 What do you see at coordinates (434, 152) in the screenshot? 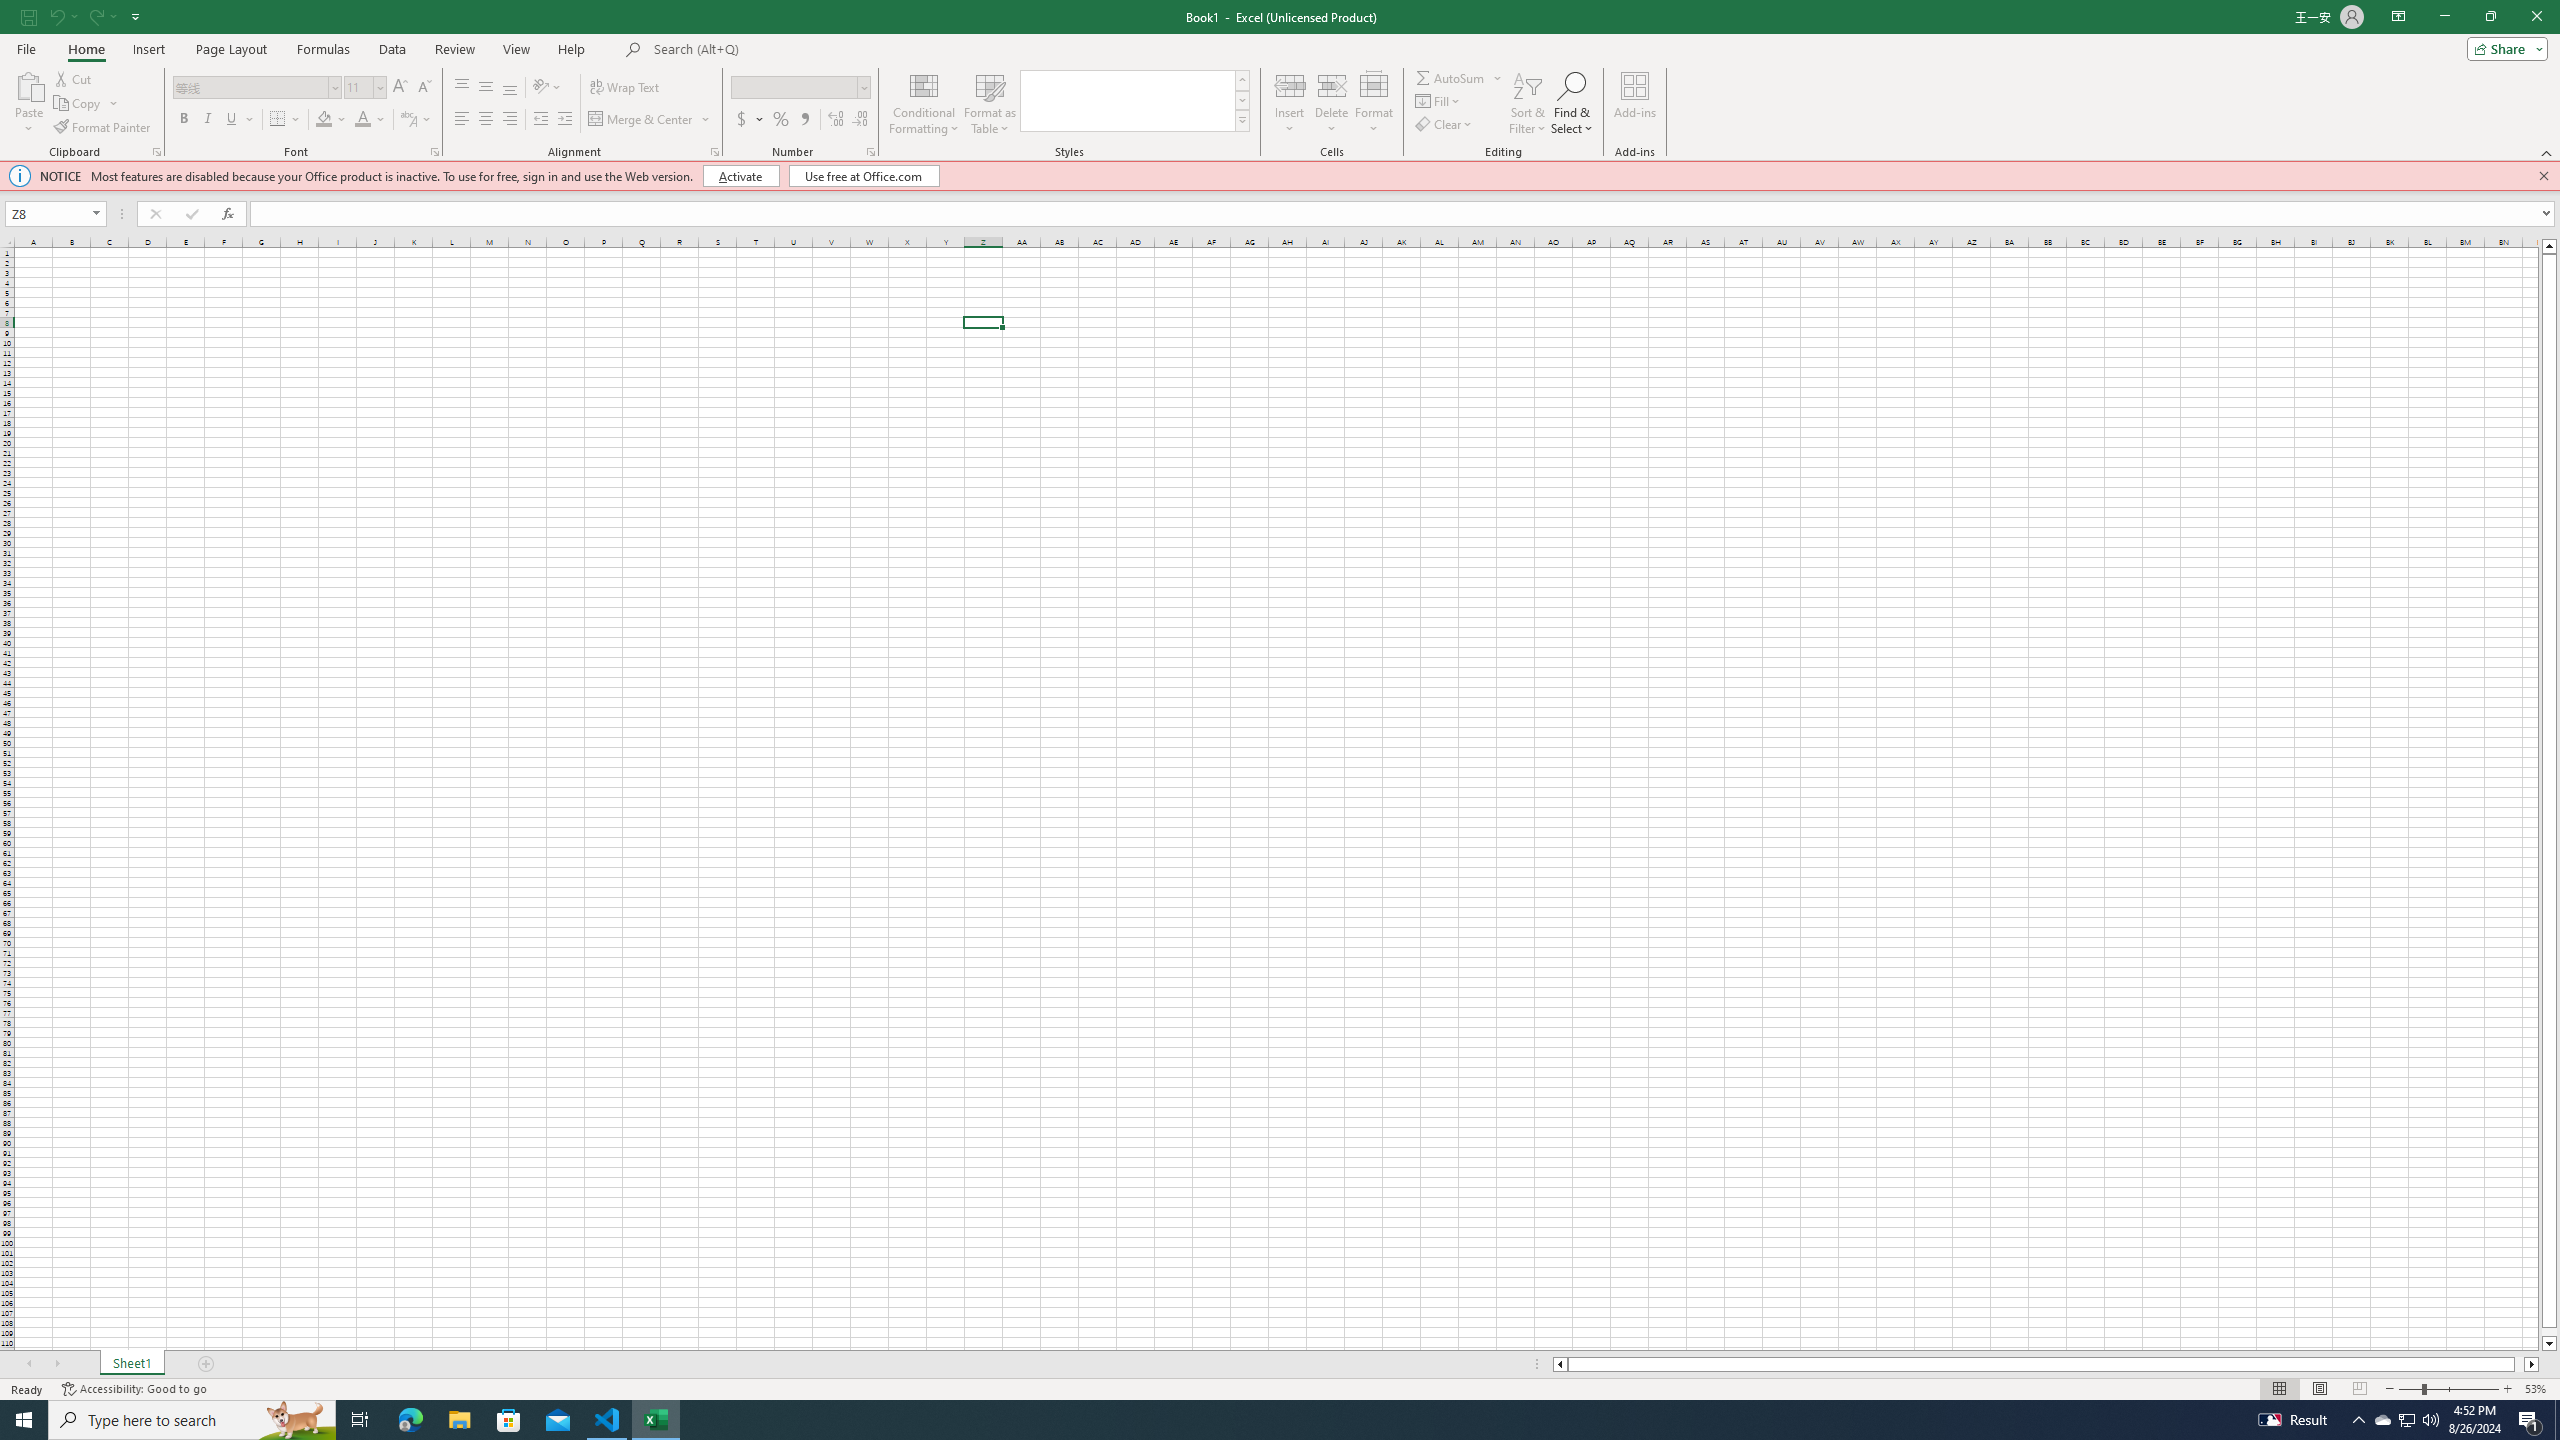
I see `Format Cell Font` at bounding box center [434, 152].